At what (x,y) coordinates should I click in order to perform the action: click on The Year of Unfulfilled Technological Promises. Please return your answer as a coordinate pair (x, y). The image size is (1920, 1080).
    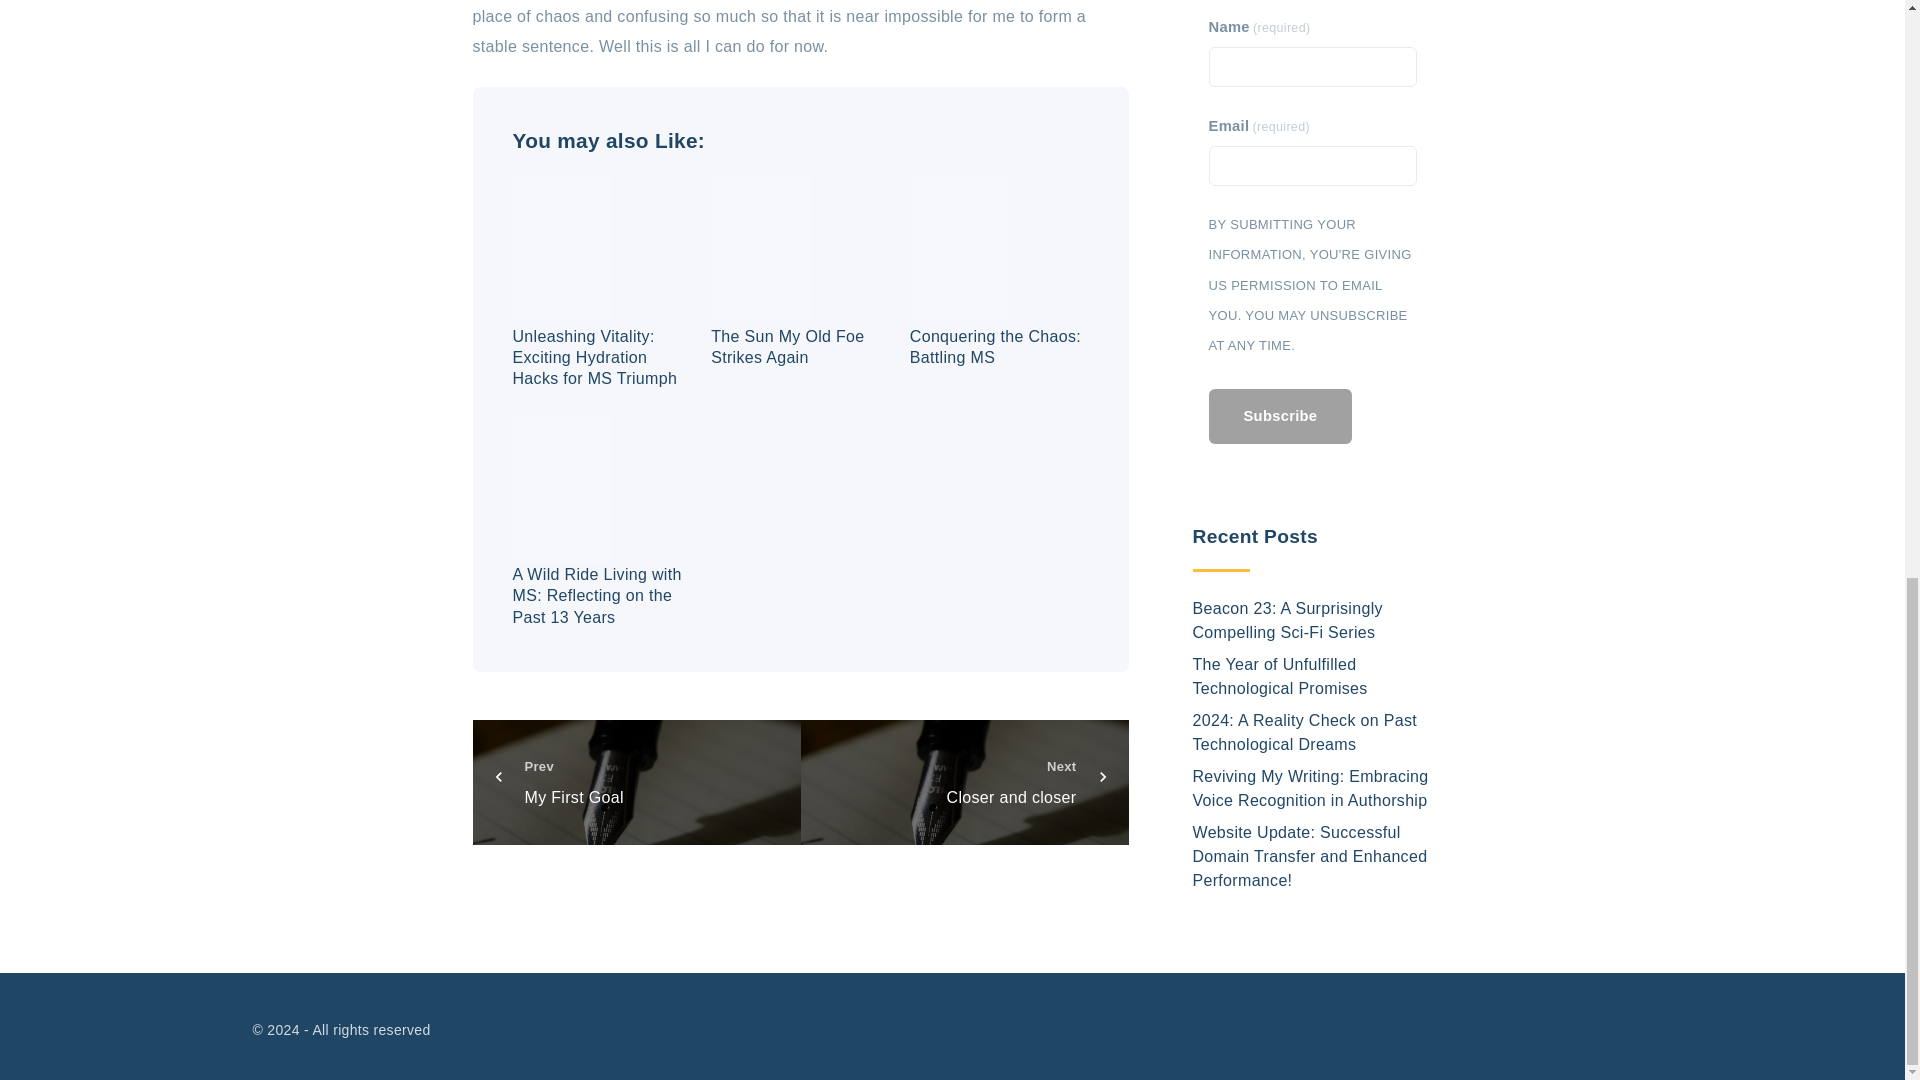
    Looking at the image, I should click on (596, 596).